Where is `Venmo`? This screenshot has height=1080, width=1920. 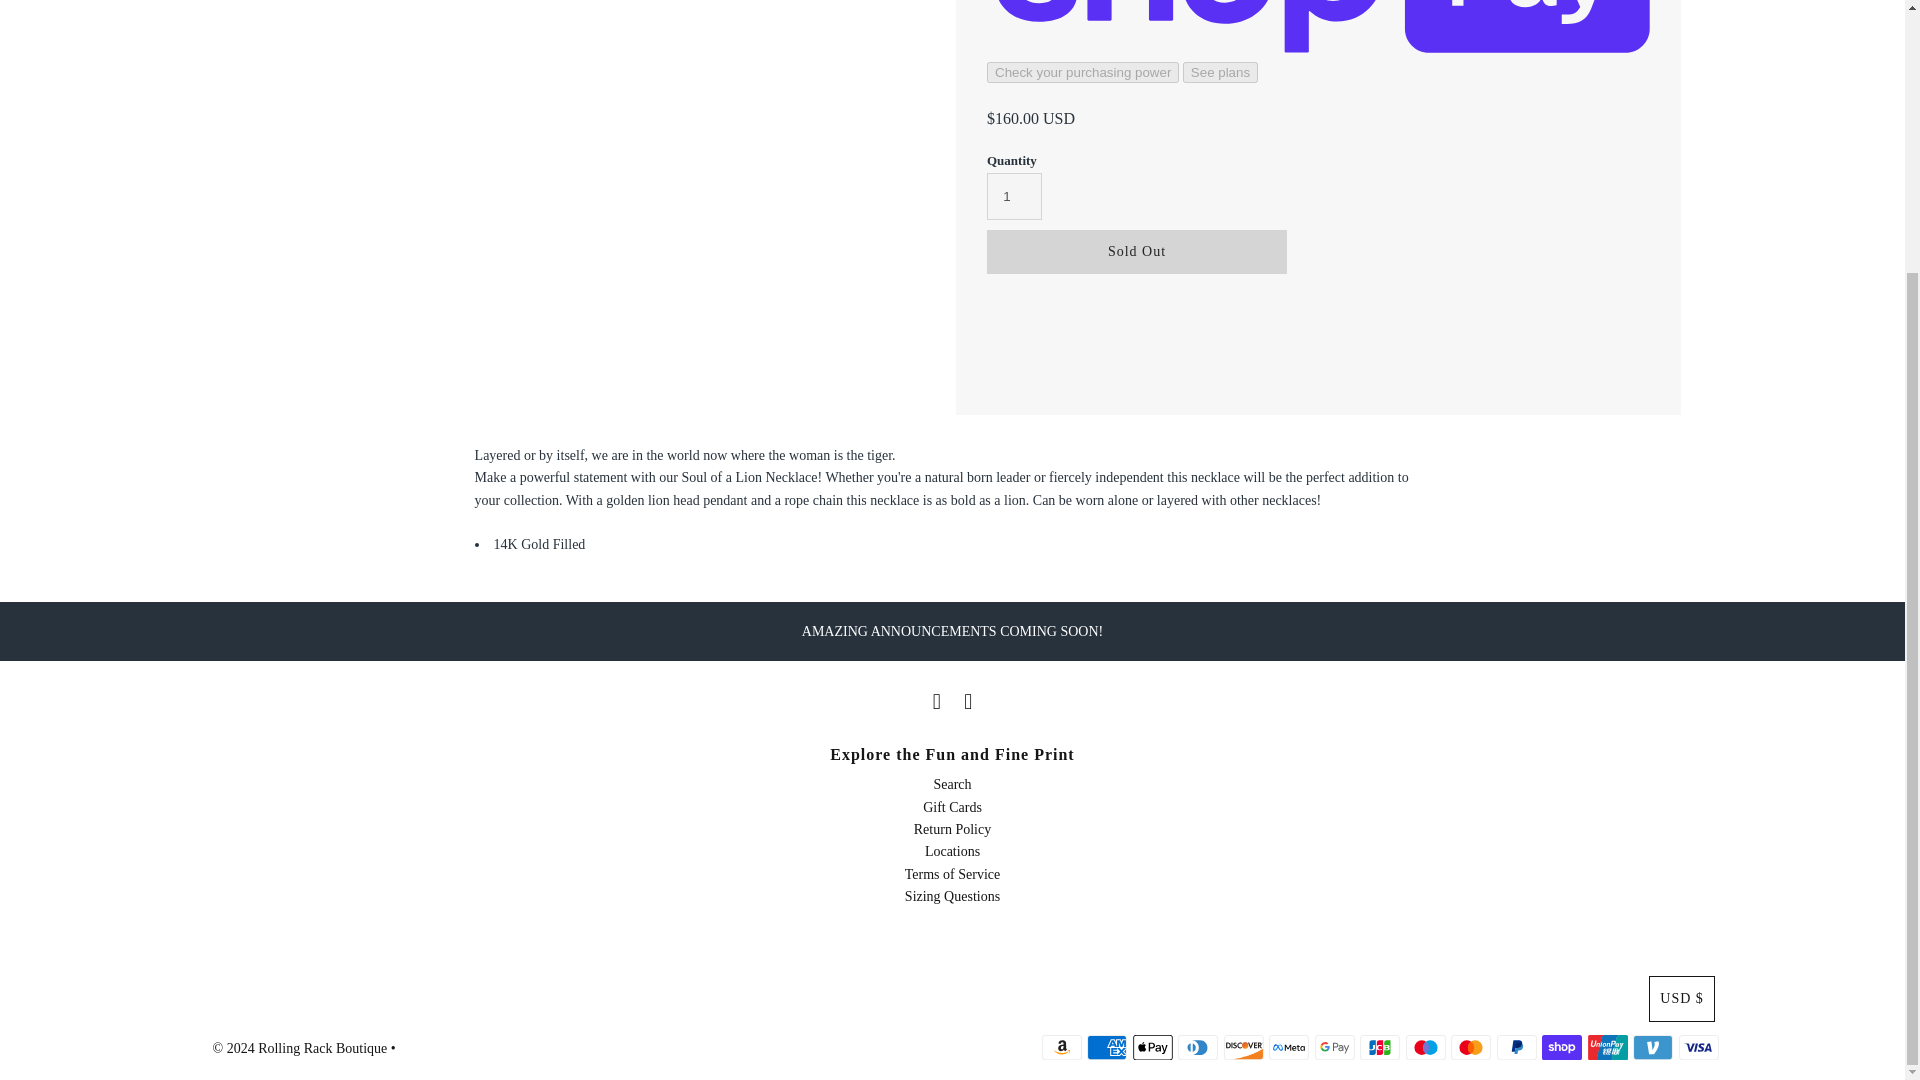 Venmo is located at coordinates (1652, 1047).